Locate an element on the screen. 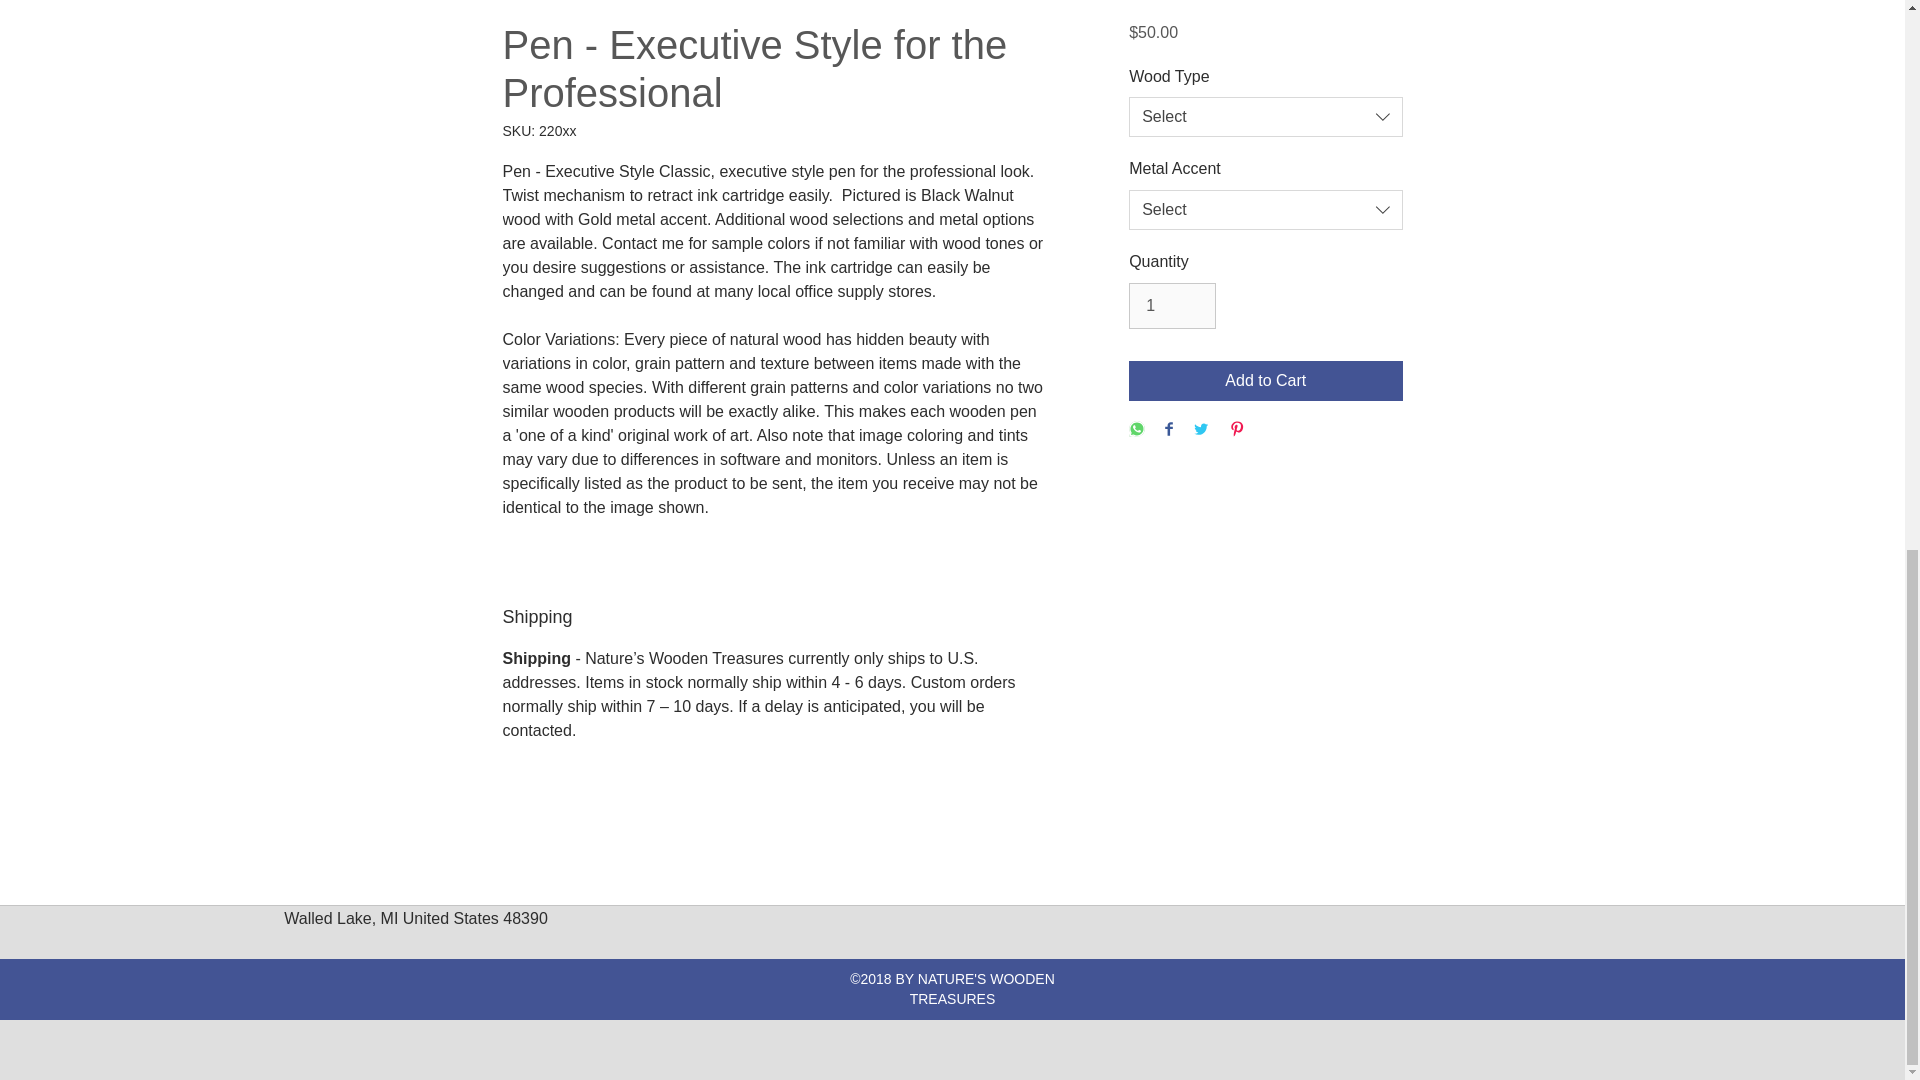 This screenshot has width=1920, height=1080. Select is located at coordinates (1264, 117).